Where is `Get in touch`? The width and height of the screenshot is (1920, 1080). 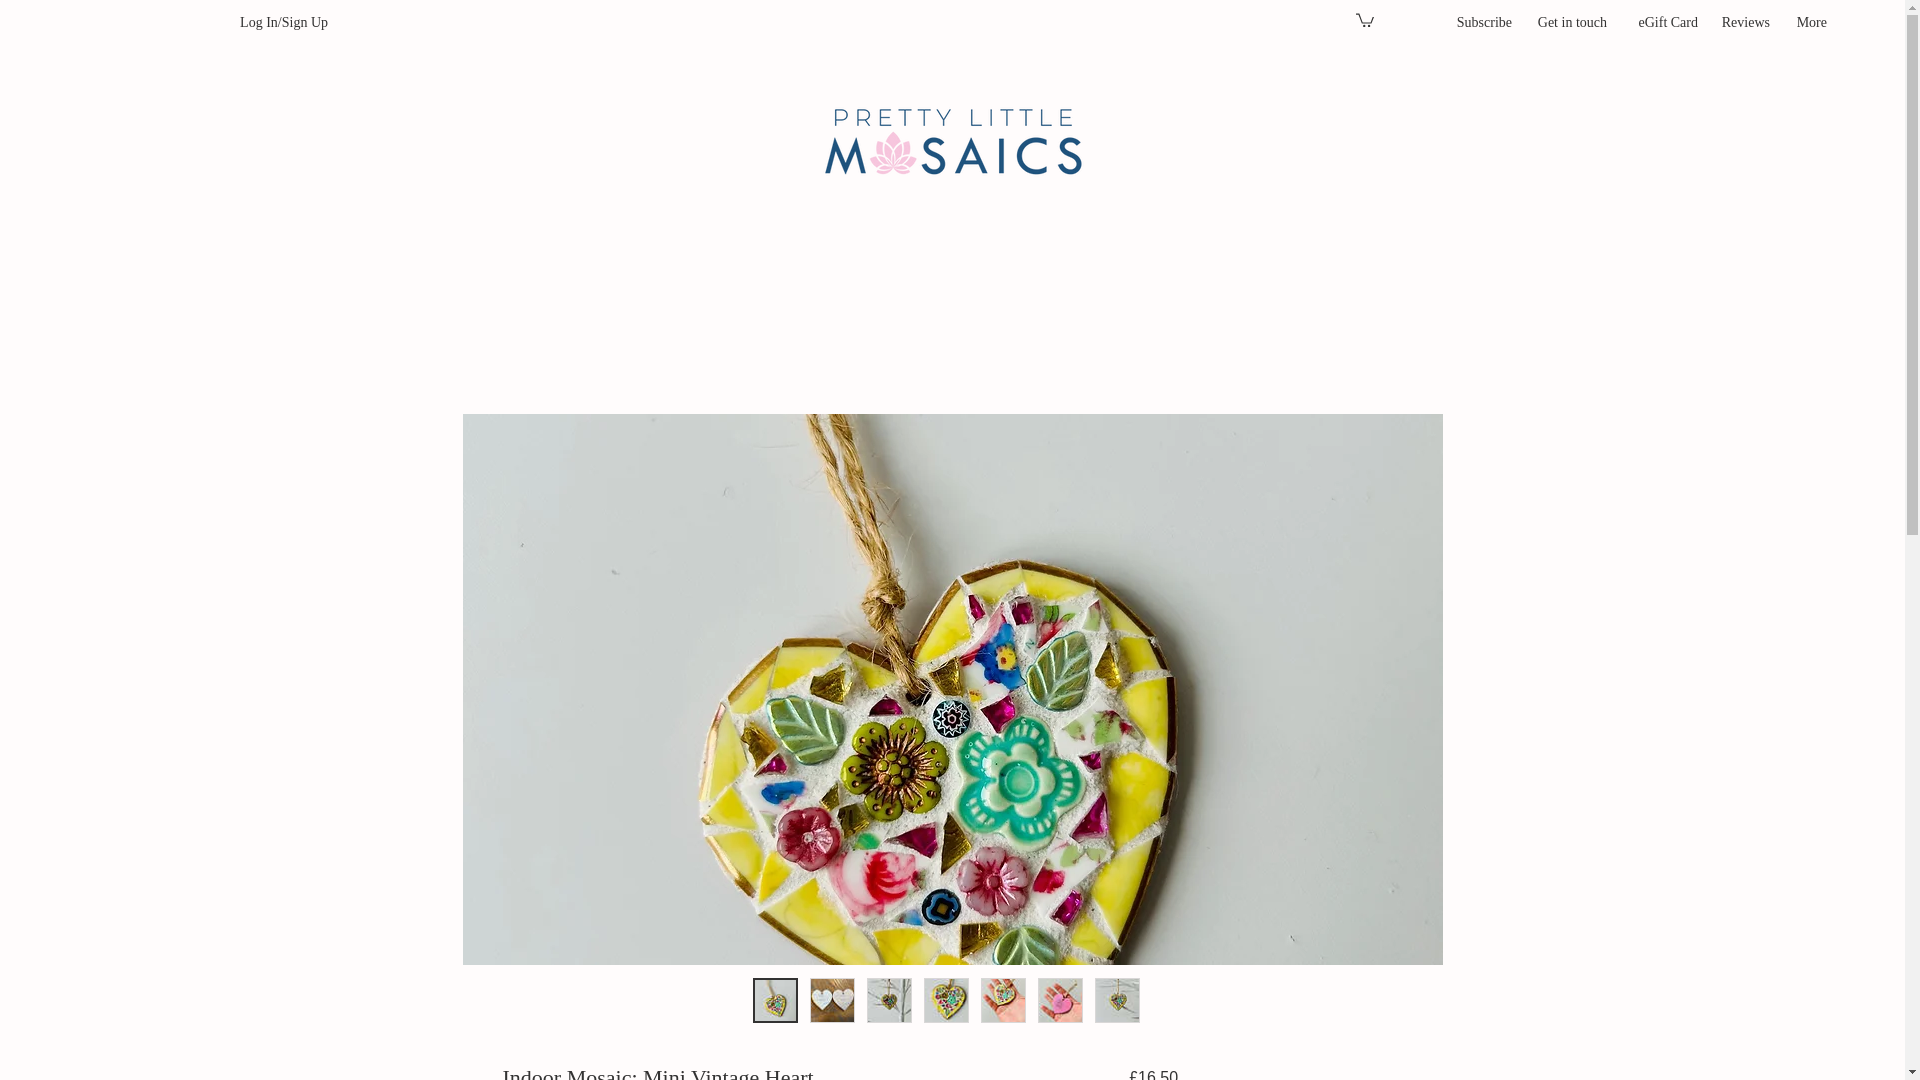 Get in touch is located at coordinates (1569, 22).